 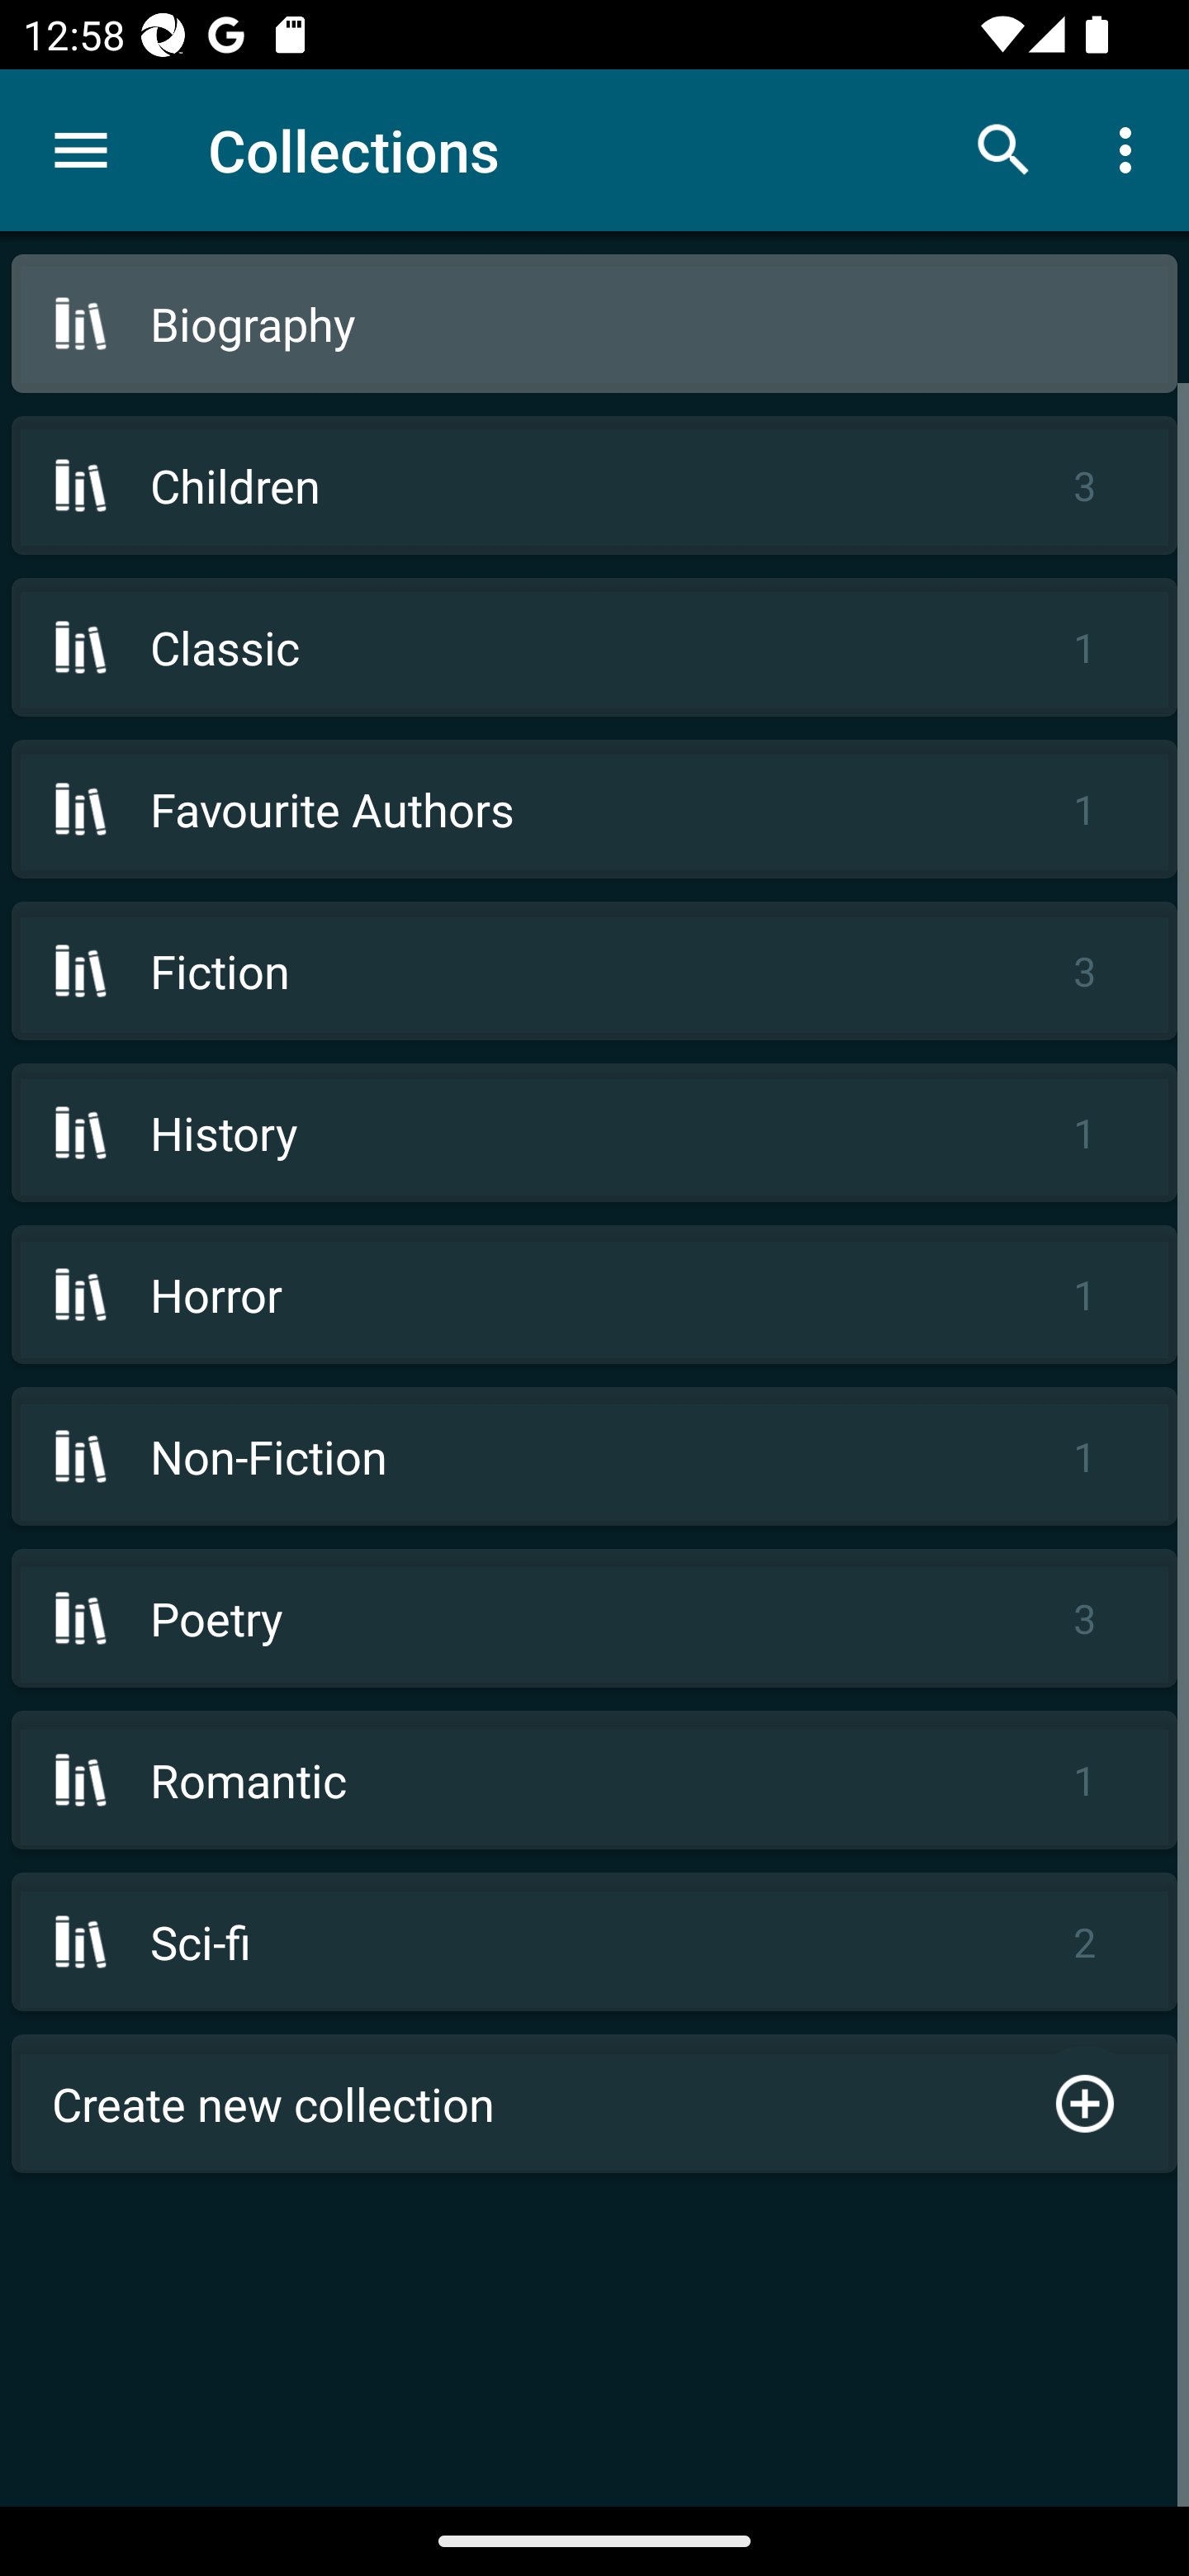 What do you see at coordinates (594, 2104) in the screenshot?
I see `Create new collection` at bounding box center [594, 2104].